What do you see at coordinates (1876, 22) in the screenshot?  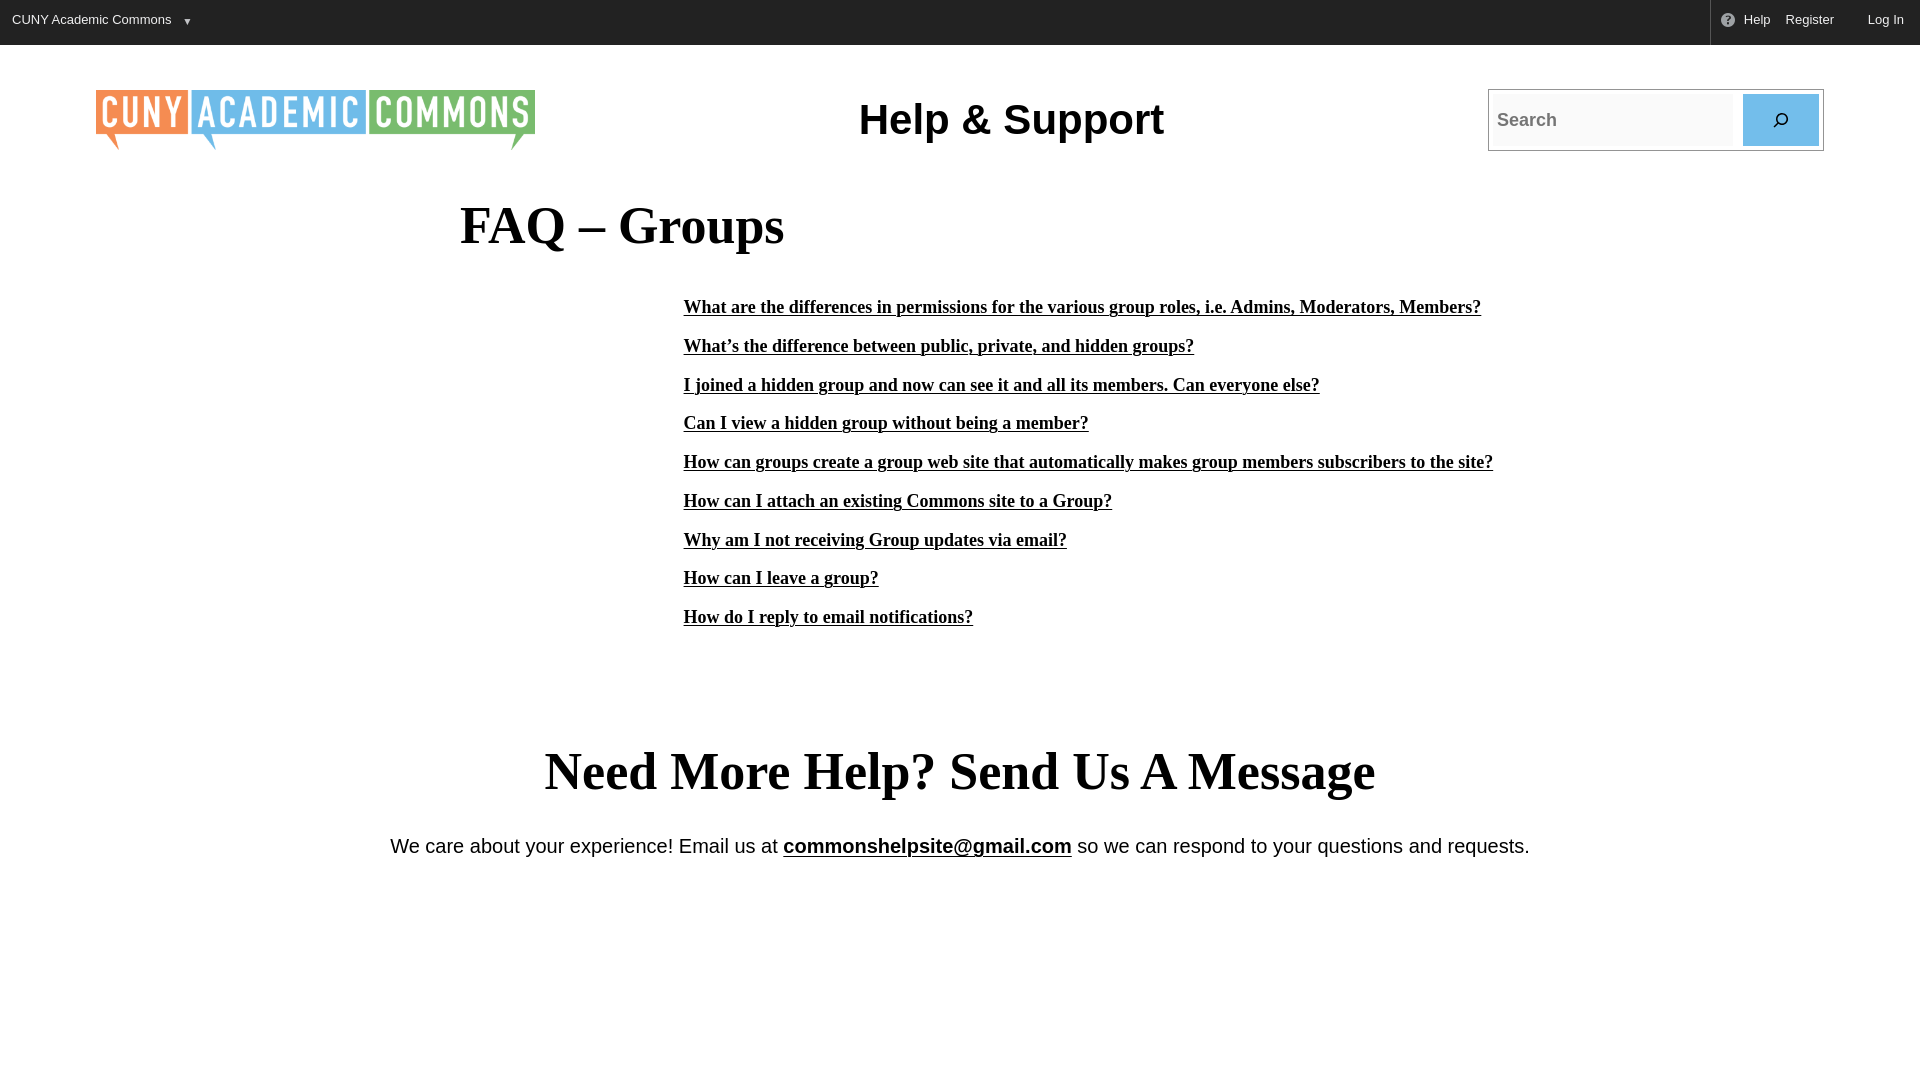 I see `Log In` at bounding box center [1876, 22].